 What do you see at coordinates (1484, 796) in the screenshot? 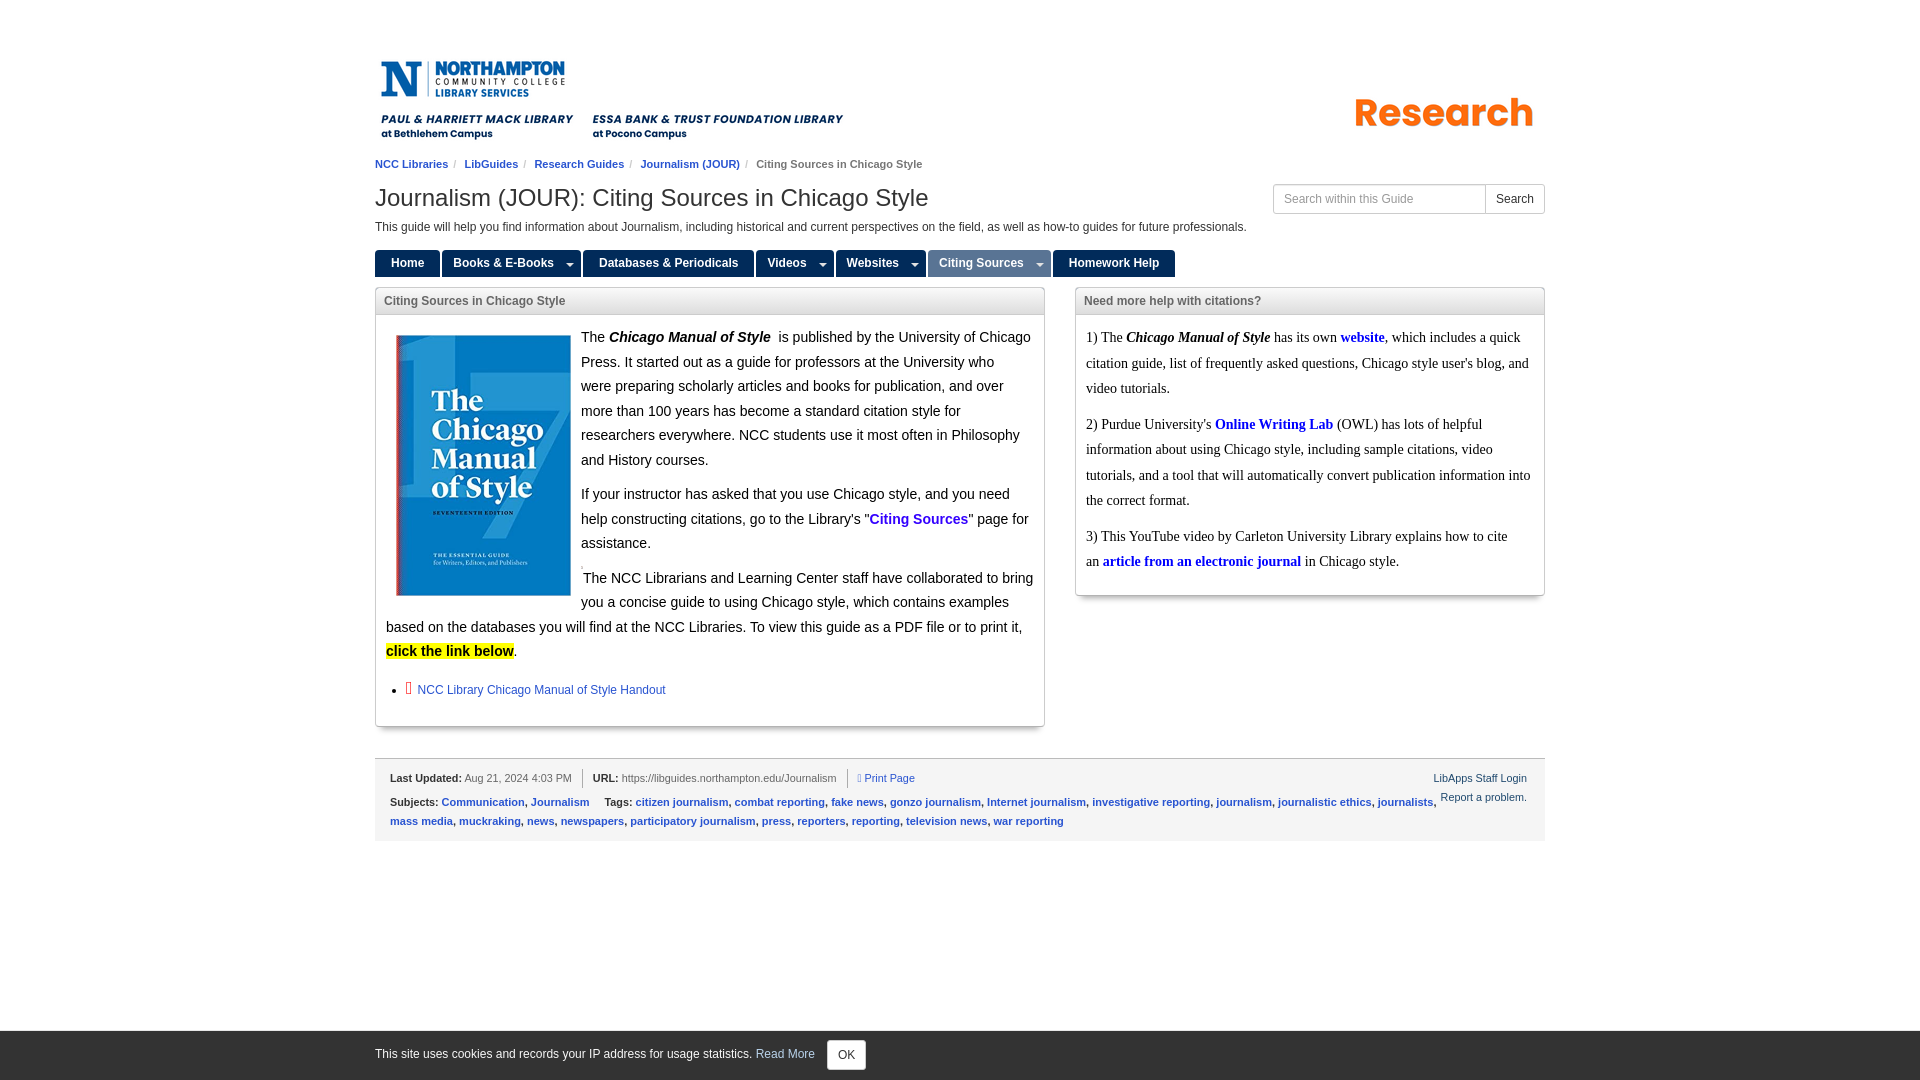
I see `Report a problem.` at bounding box center [1484, 796].